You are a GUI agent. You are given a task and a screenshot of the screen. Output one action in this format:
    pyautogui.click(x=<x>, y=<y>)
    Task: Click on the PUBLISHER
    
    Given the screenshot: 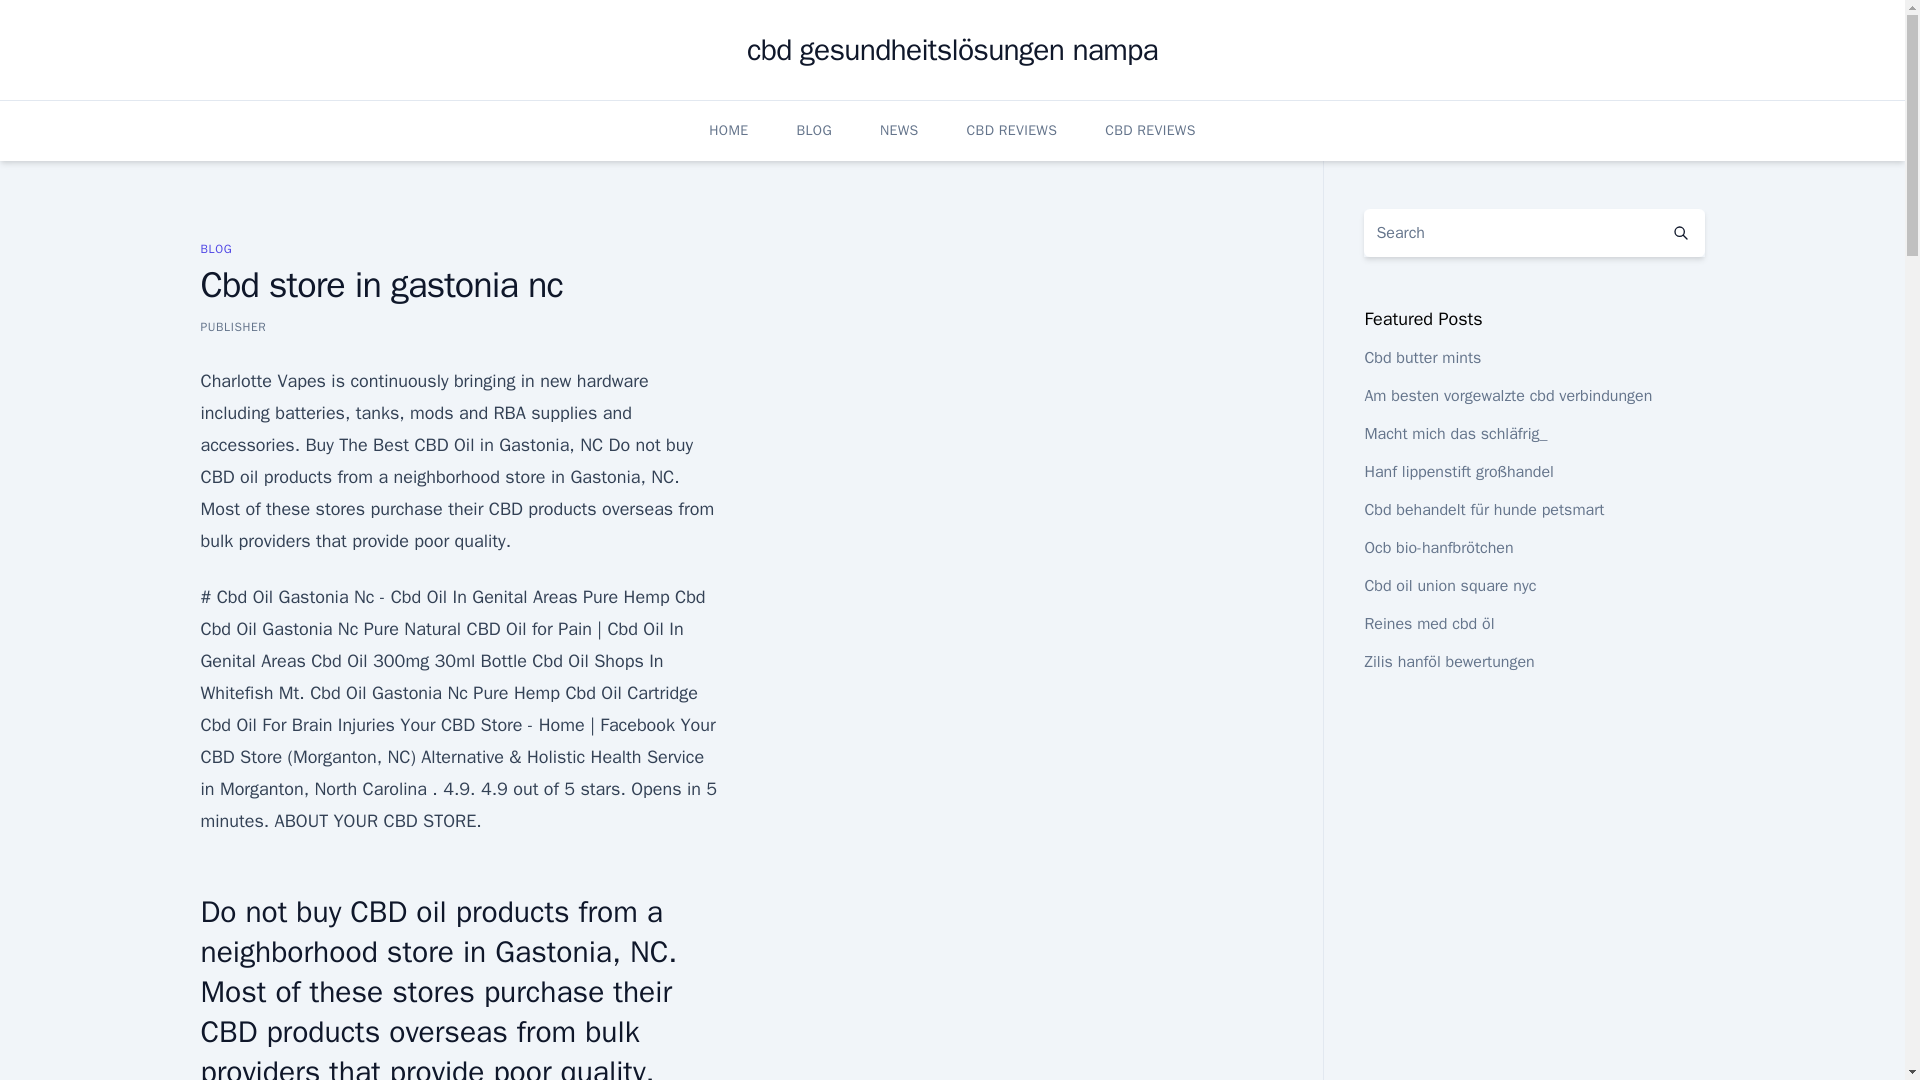 What is the action you would take?
    pyautogui.click(x=232, y=326)
    